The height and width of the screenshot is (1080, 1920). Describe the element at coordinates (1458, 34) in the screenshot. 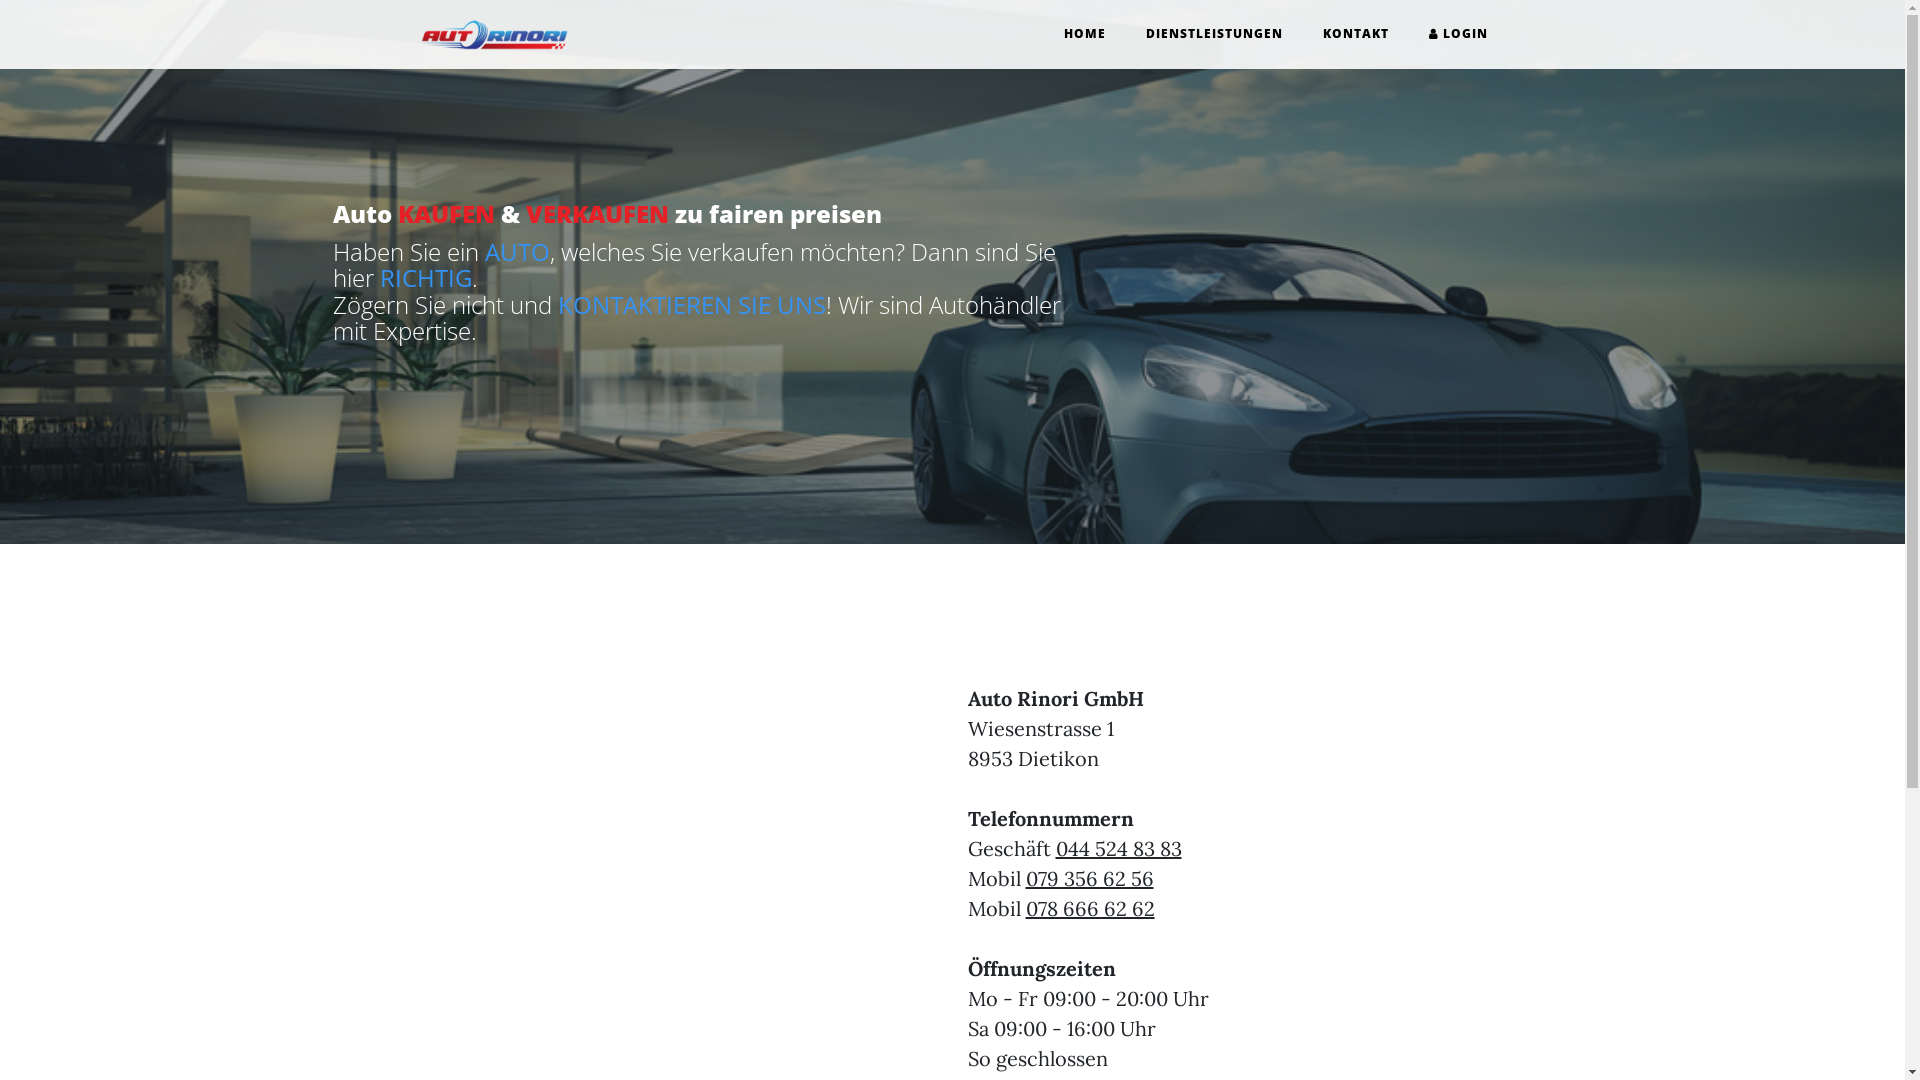

I see `LOGIN` at that location.